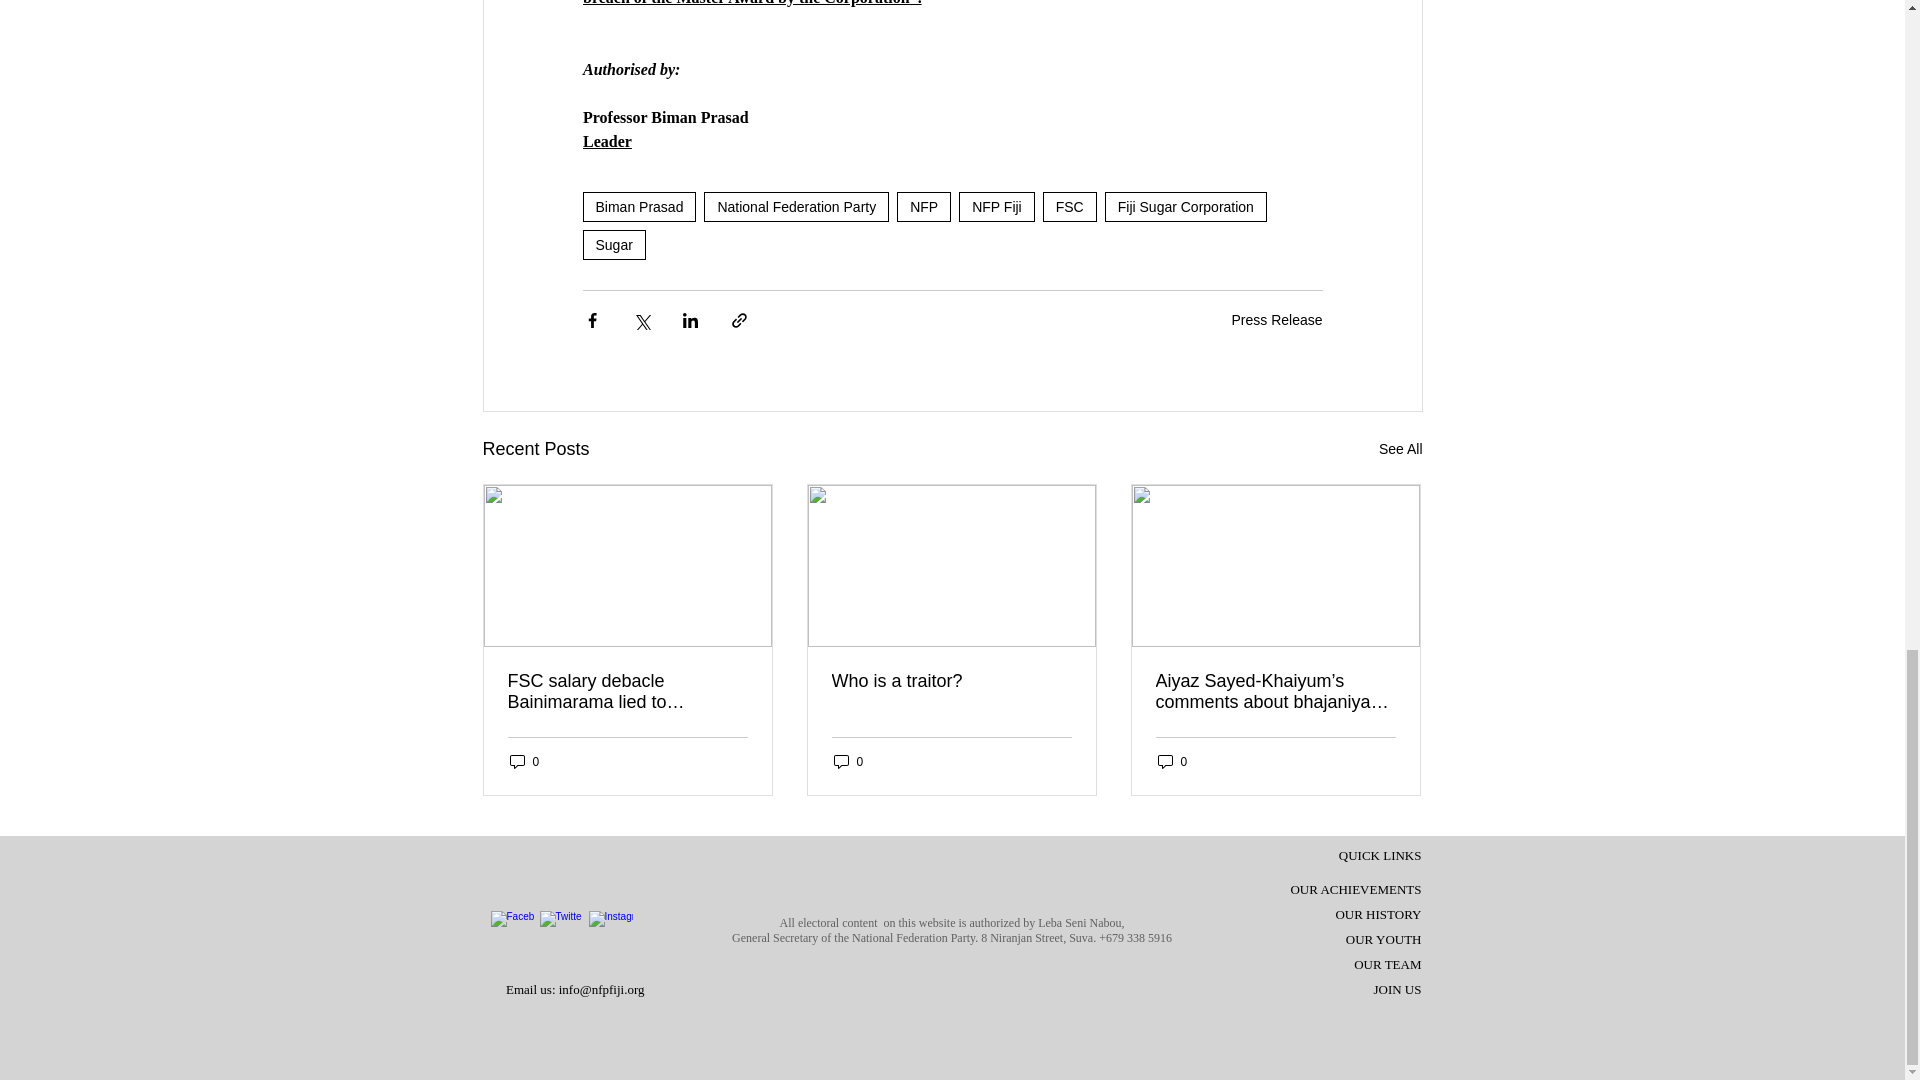 This screenshot has width=1920, height=1080. What do you see at coordinates (996, 207) in the screenshot?
I see `NFP Fiji` at bounding box center [996, 207].